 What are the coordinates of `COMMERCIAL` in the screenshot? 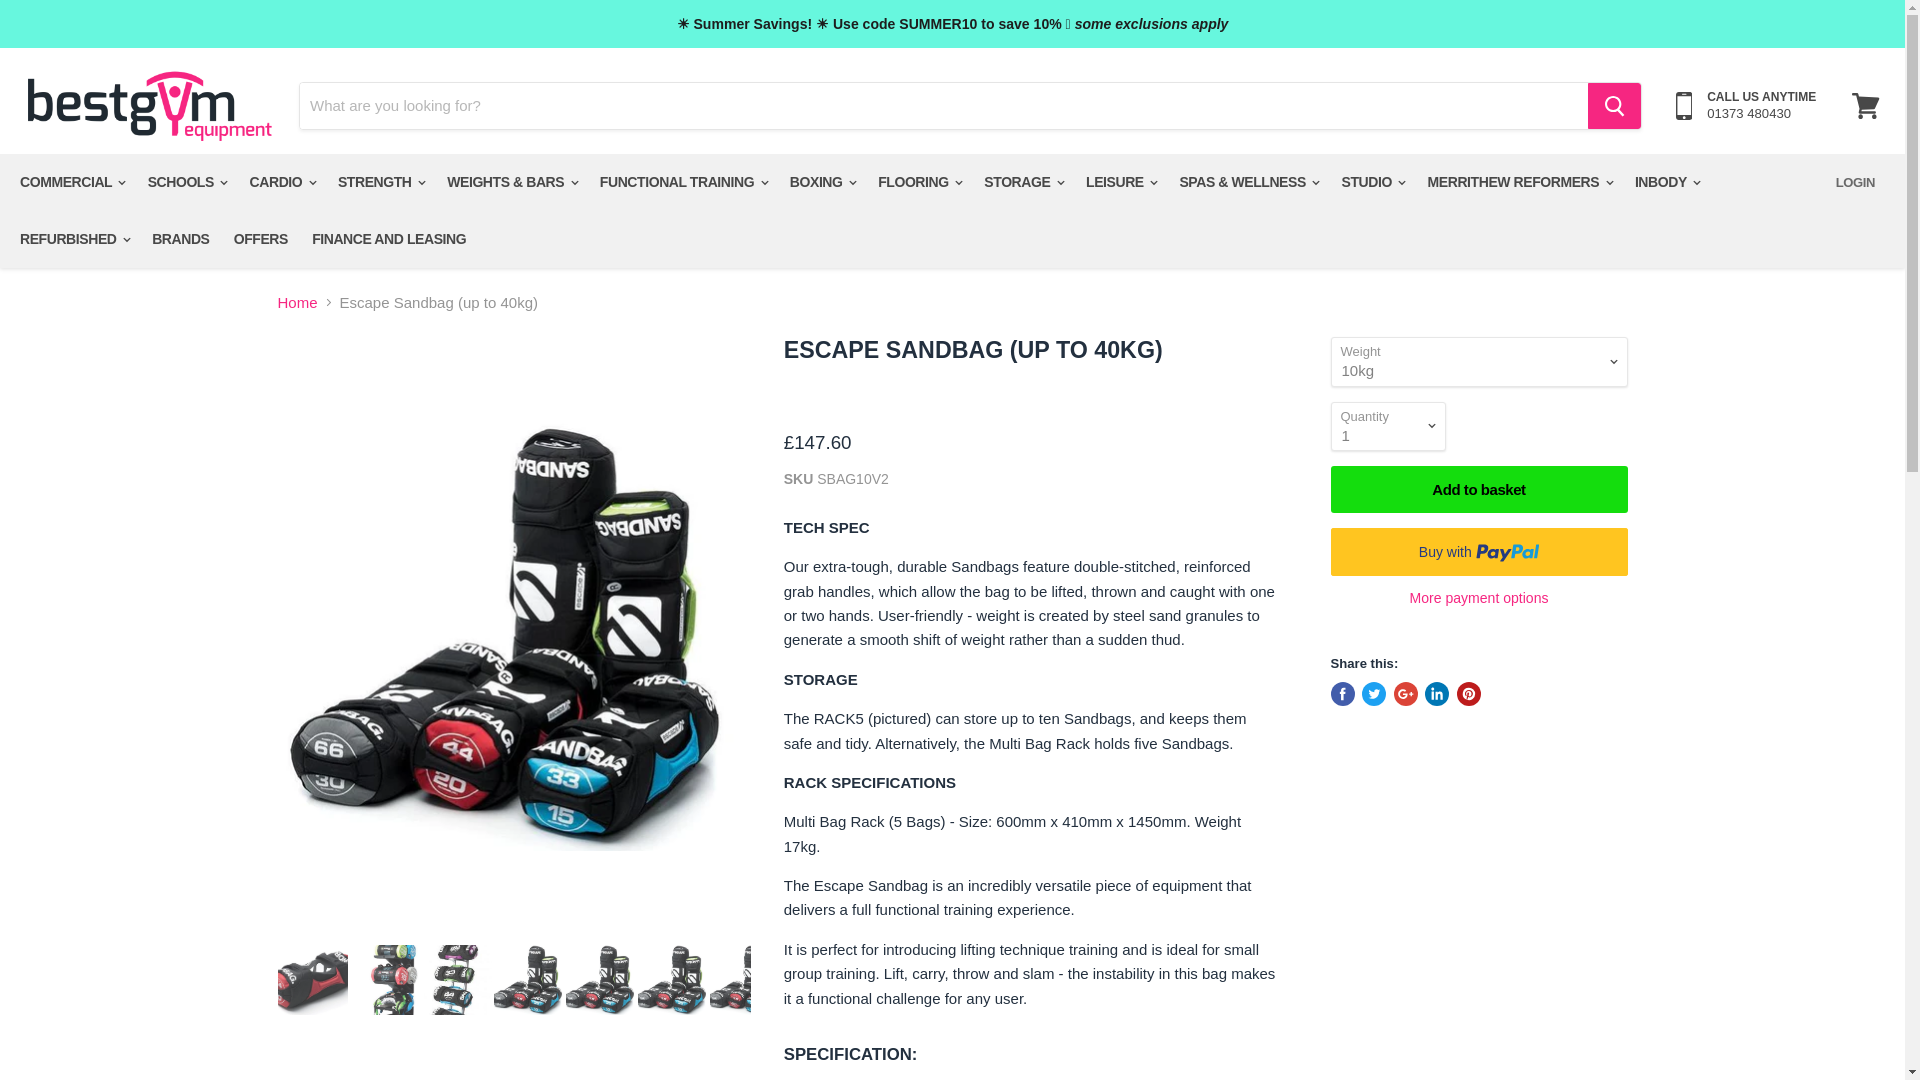 It's located at (70, 182).